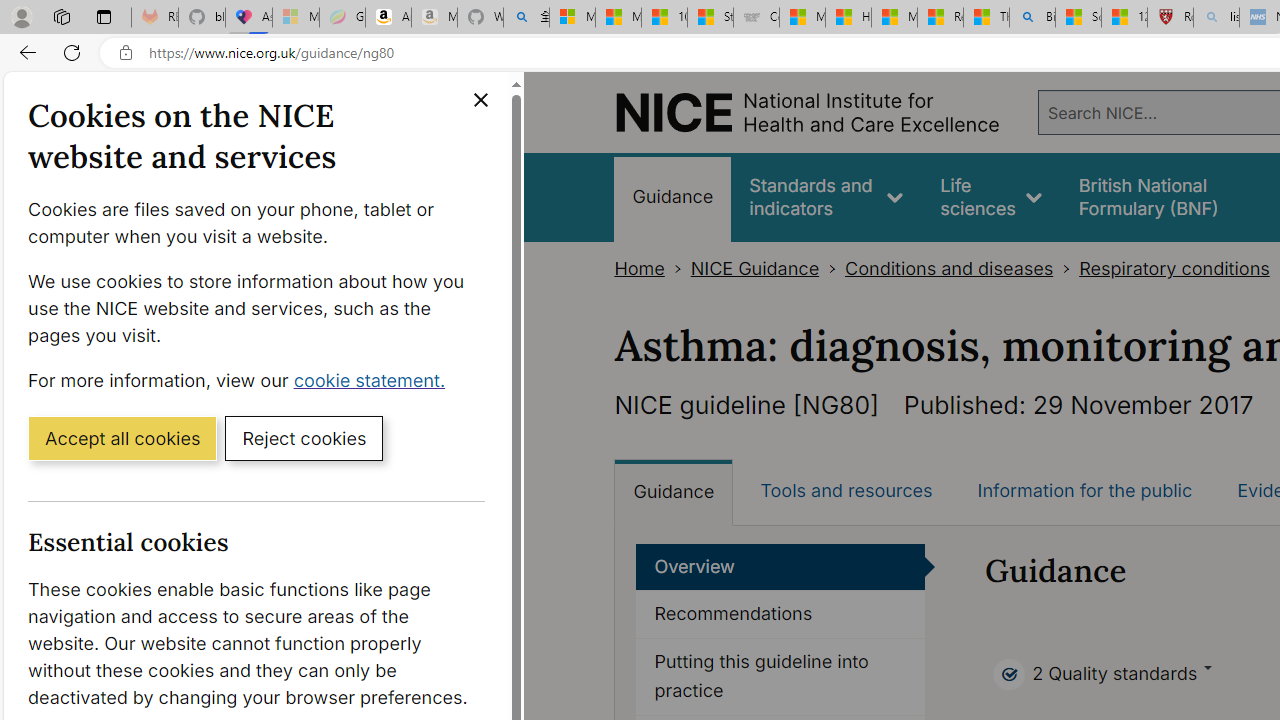  What do you see at coordinates (780, 676) in the screenshot?
I see `Putting this guideline into practice` at bounding box center [780, 676].